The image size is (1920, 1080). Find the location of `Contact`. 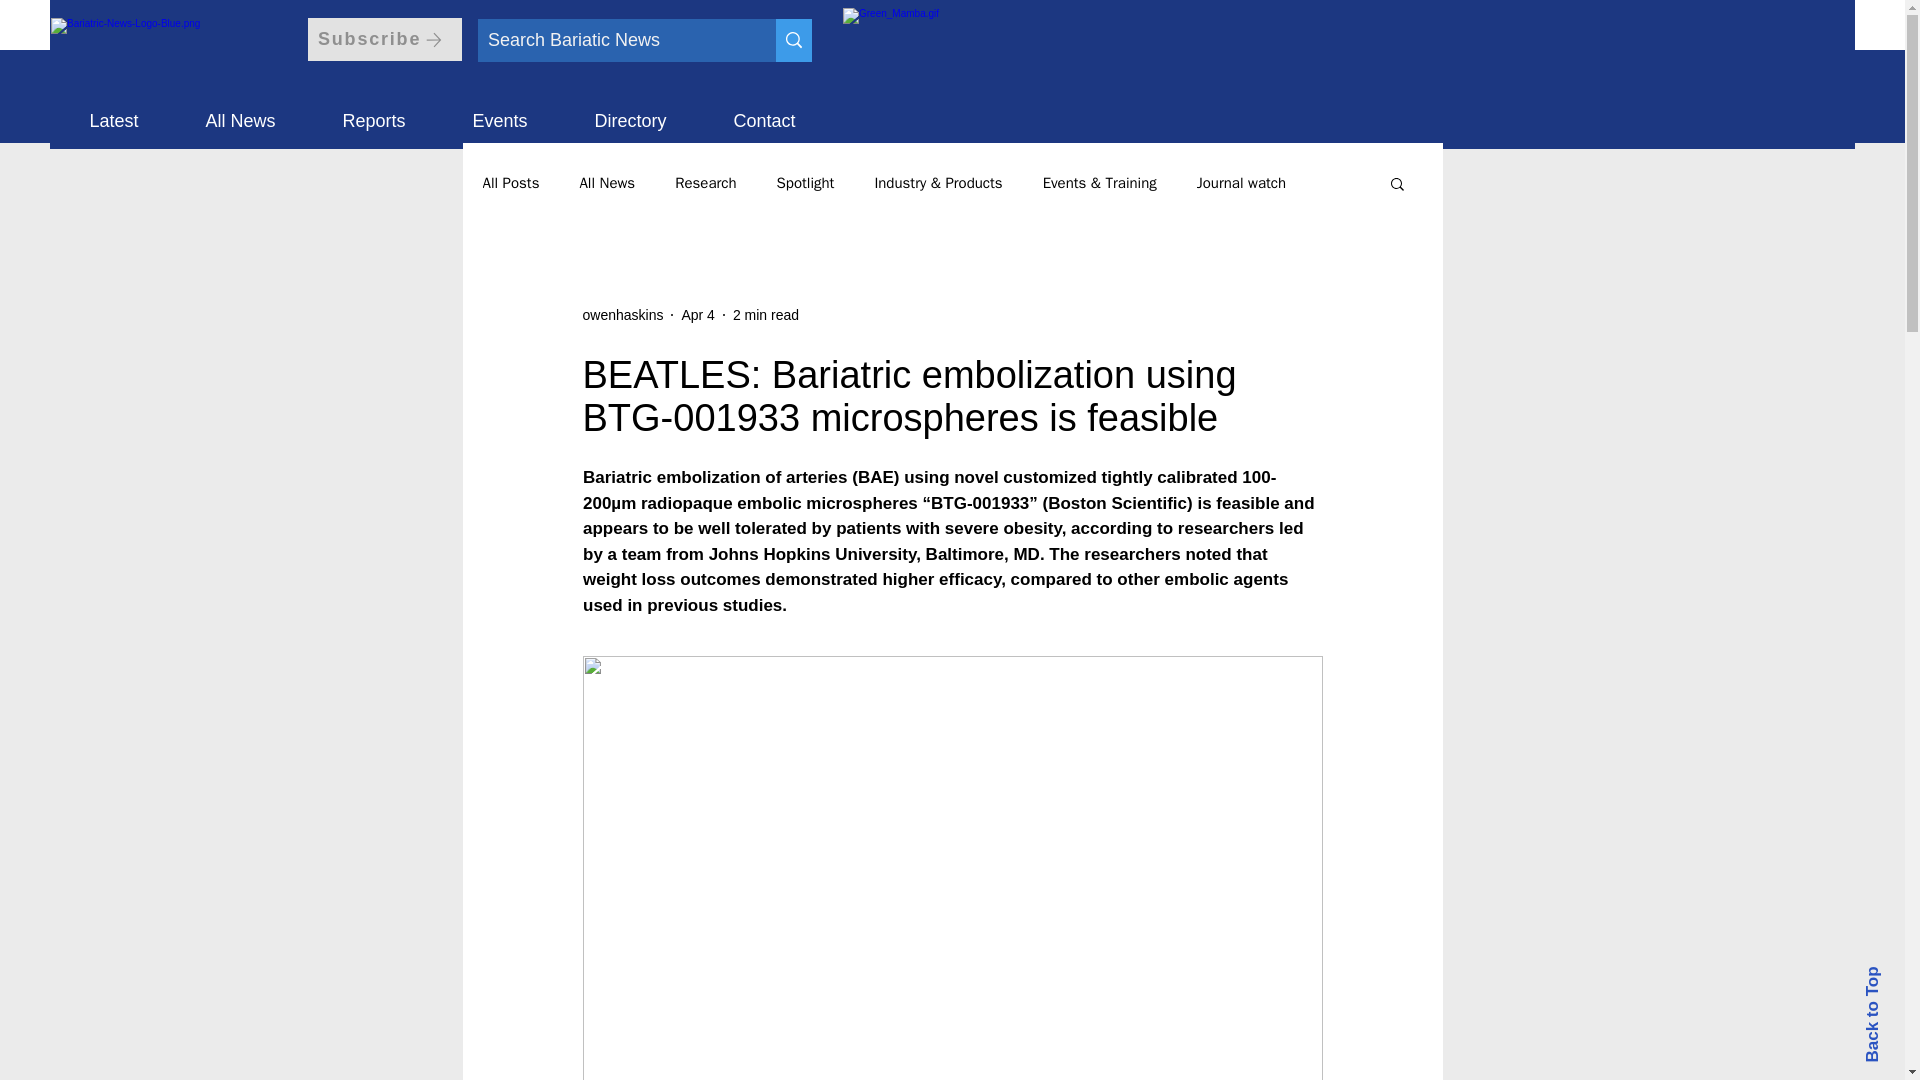

Contact is located at coordinates (764, 112).